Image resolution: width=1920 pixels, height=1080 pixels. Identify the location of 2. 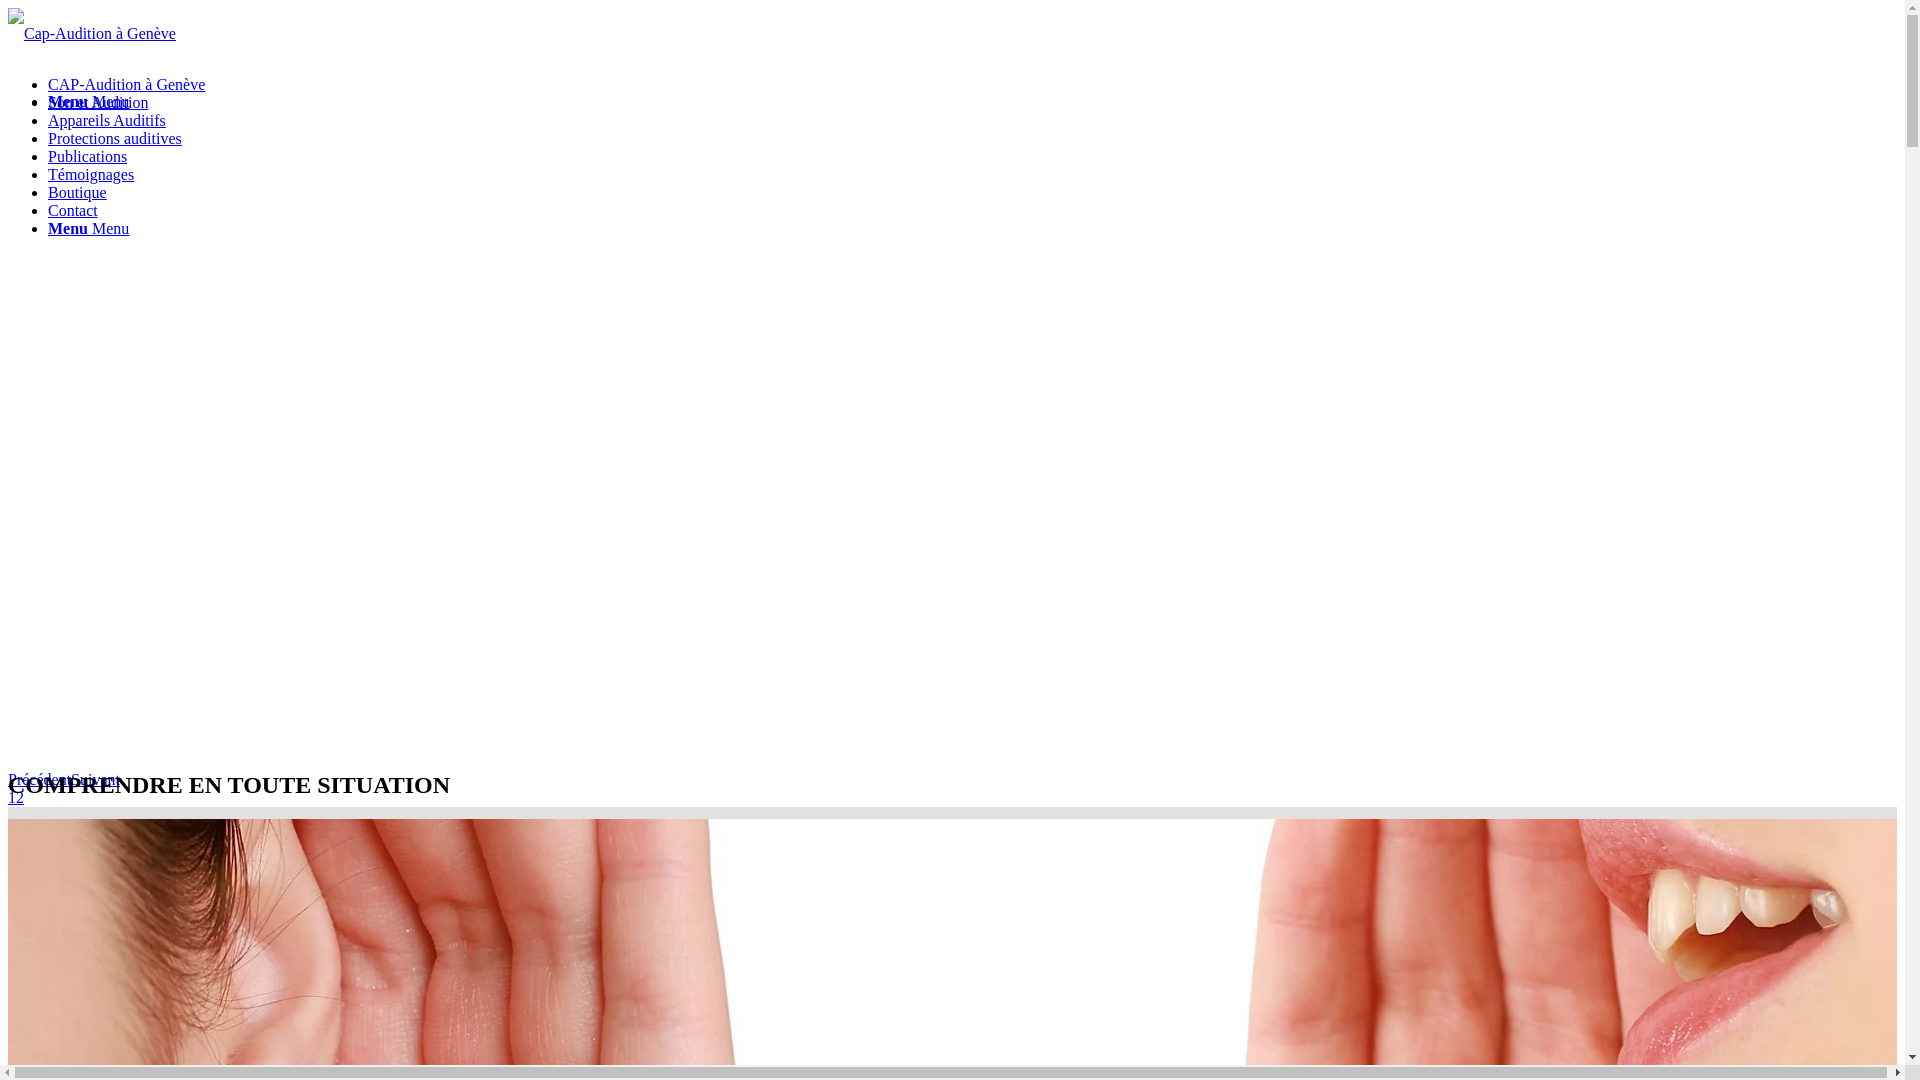
(20, 798).